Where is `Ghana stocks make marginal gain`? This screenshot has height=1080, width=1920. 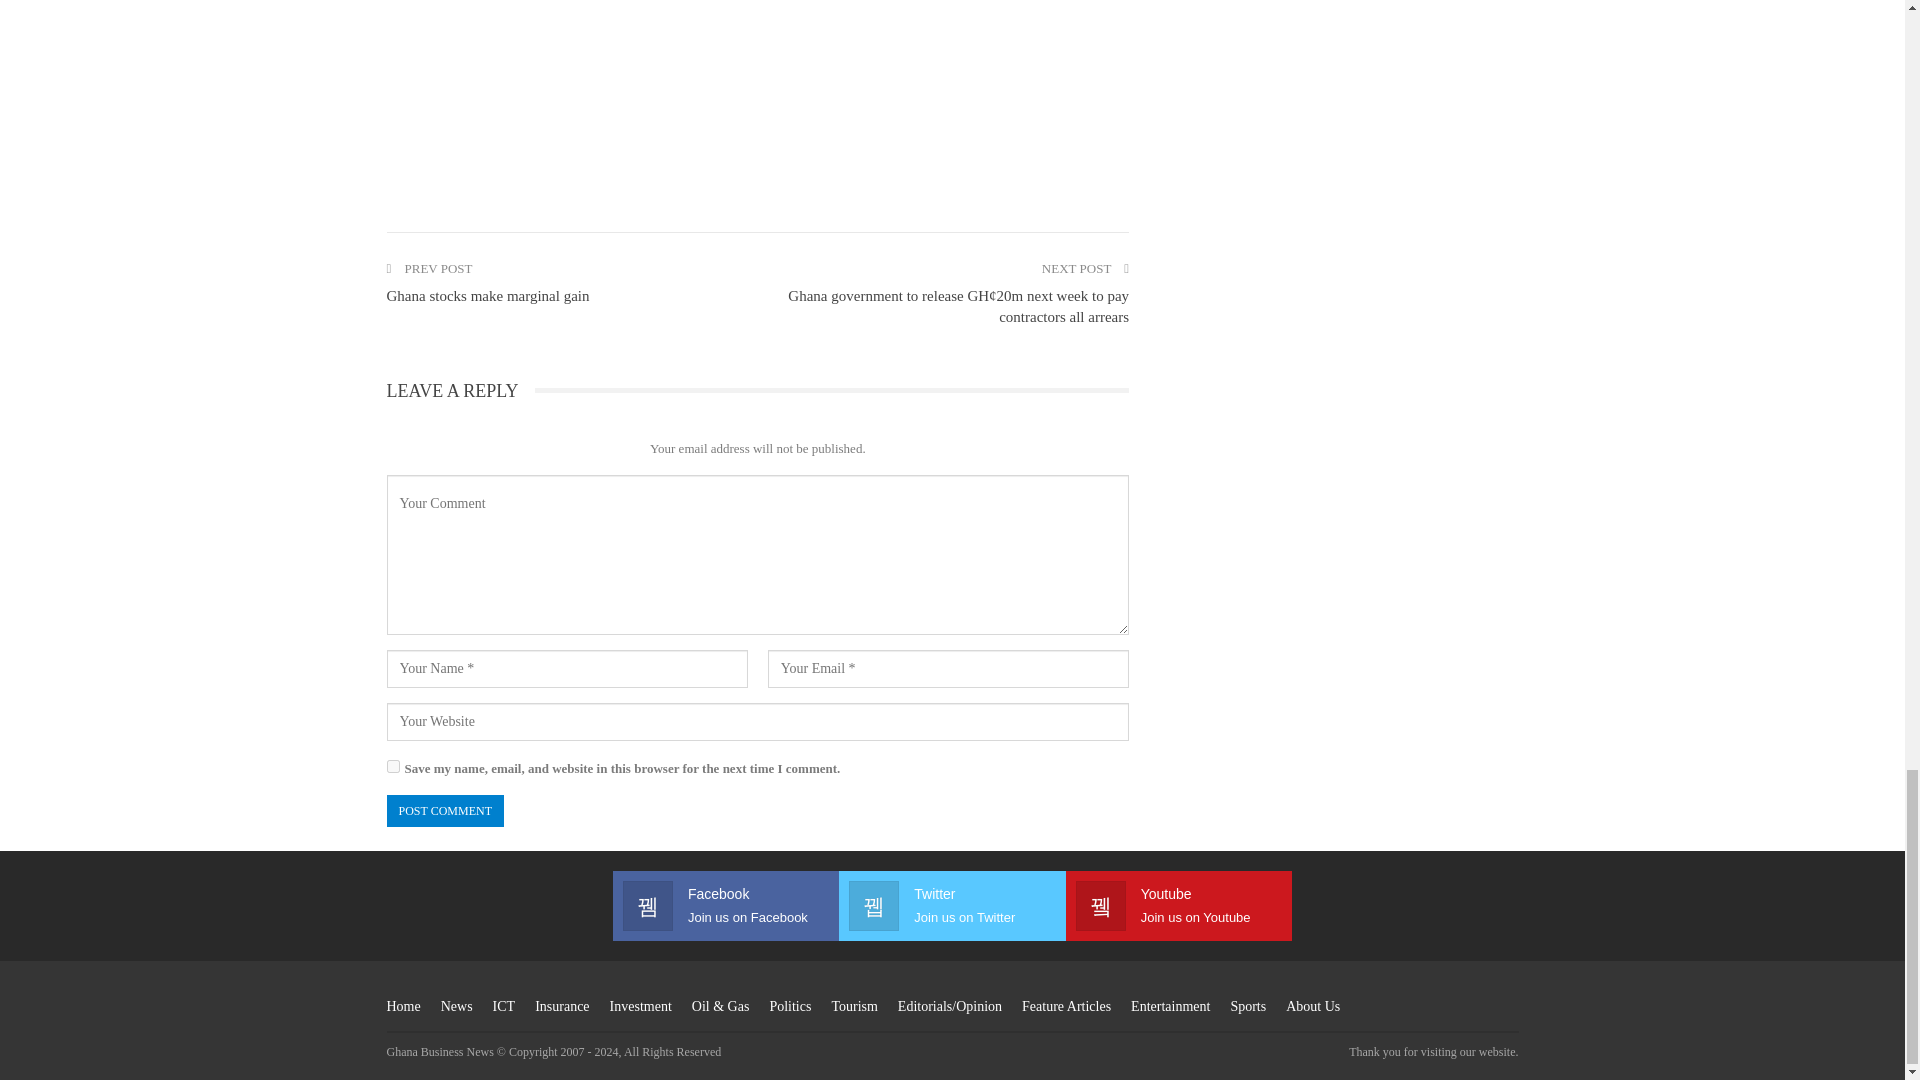
Ghana stocks make marginal gain is located at coordinates (487, 296).